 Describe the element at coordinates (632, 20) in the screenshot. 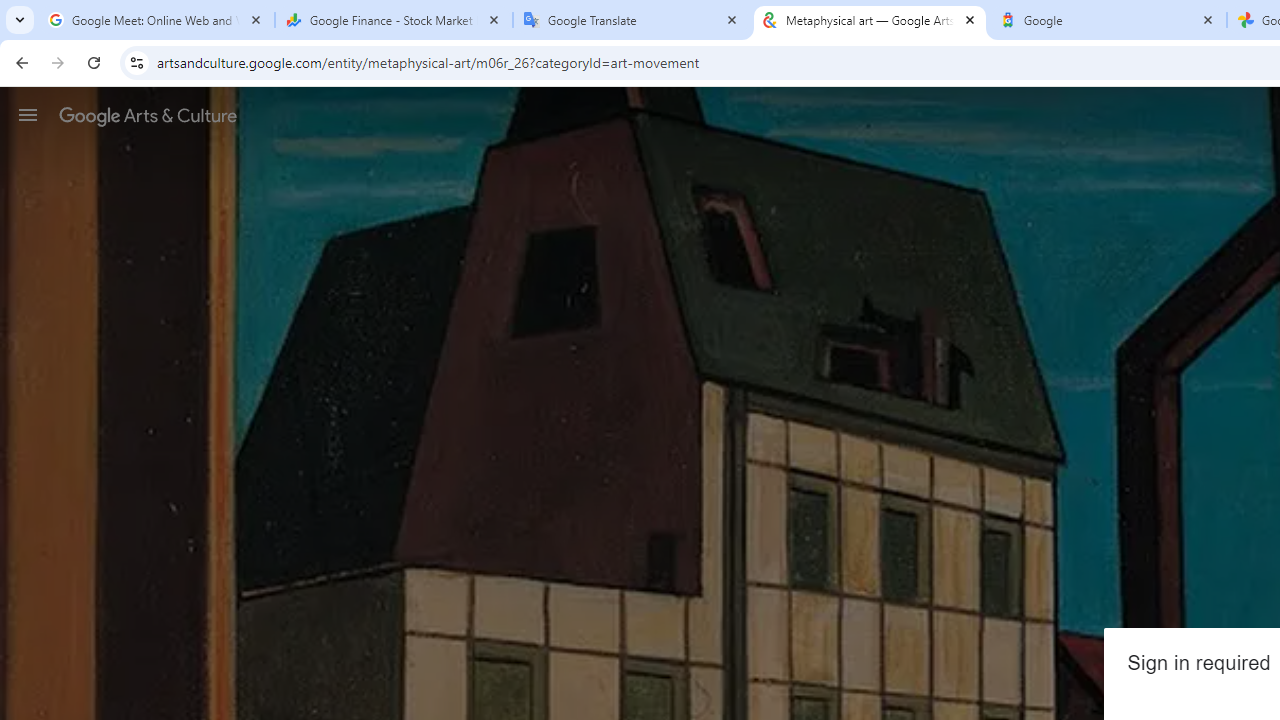

I see `Google Translate` at that location.